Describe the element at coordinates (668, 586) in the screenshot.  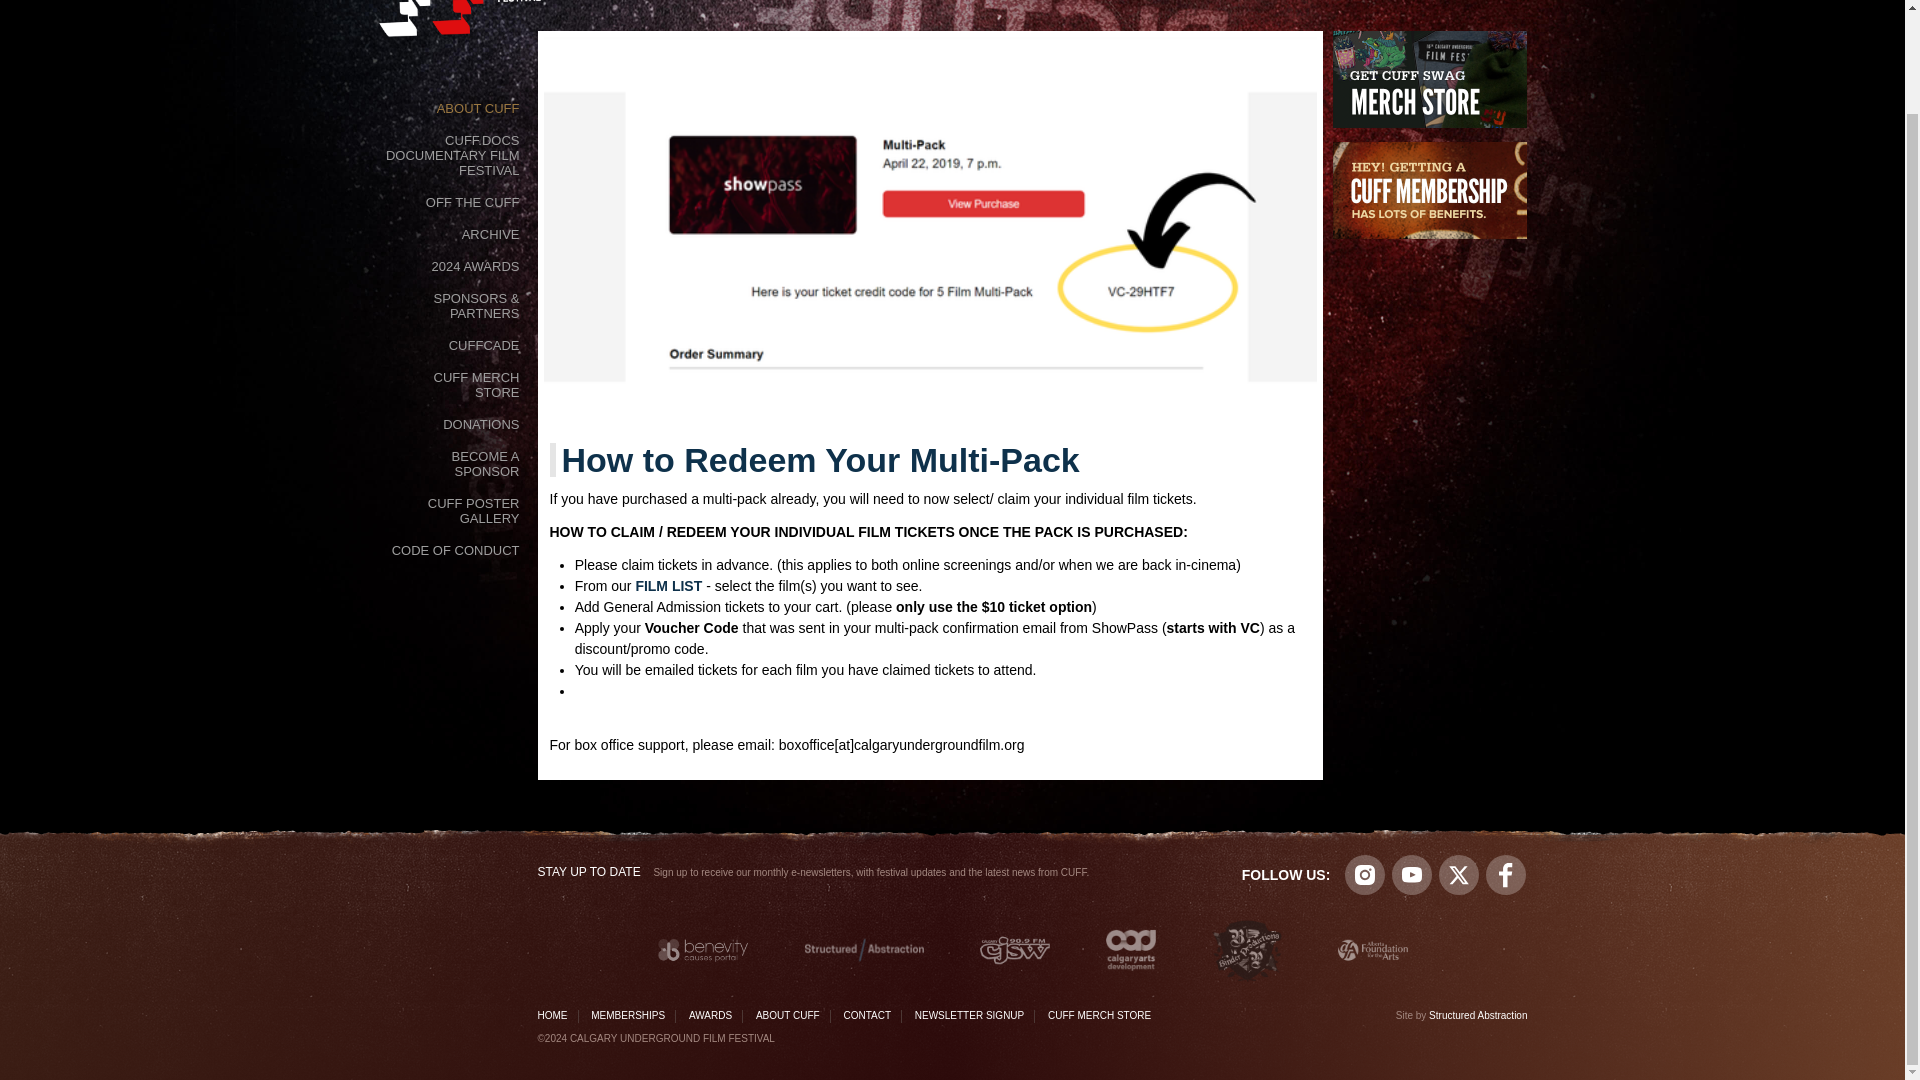
I see `FILM LIST` at that location.